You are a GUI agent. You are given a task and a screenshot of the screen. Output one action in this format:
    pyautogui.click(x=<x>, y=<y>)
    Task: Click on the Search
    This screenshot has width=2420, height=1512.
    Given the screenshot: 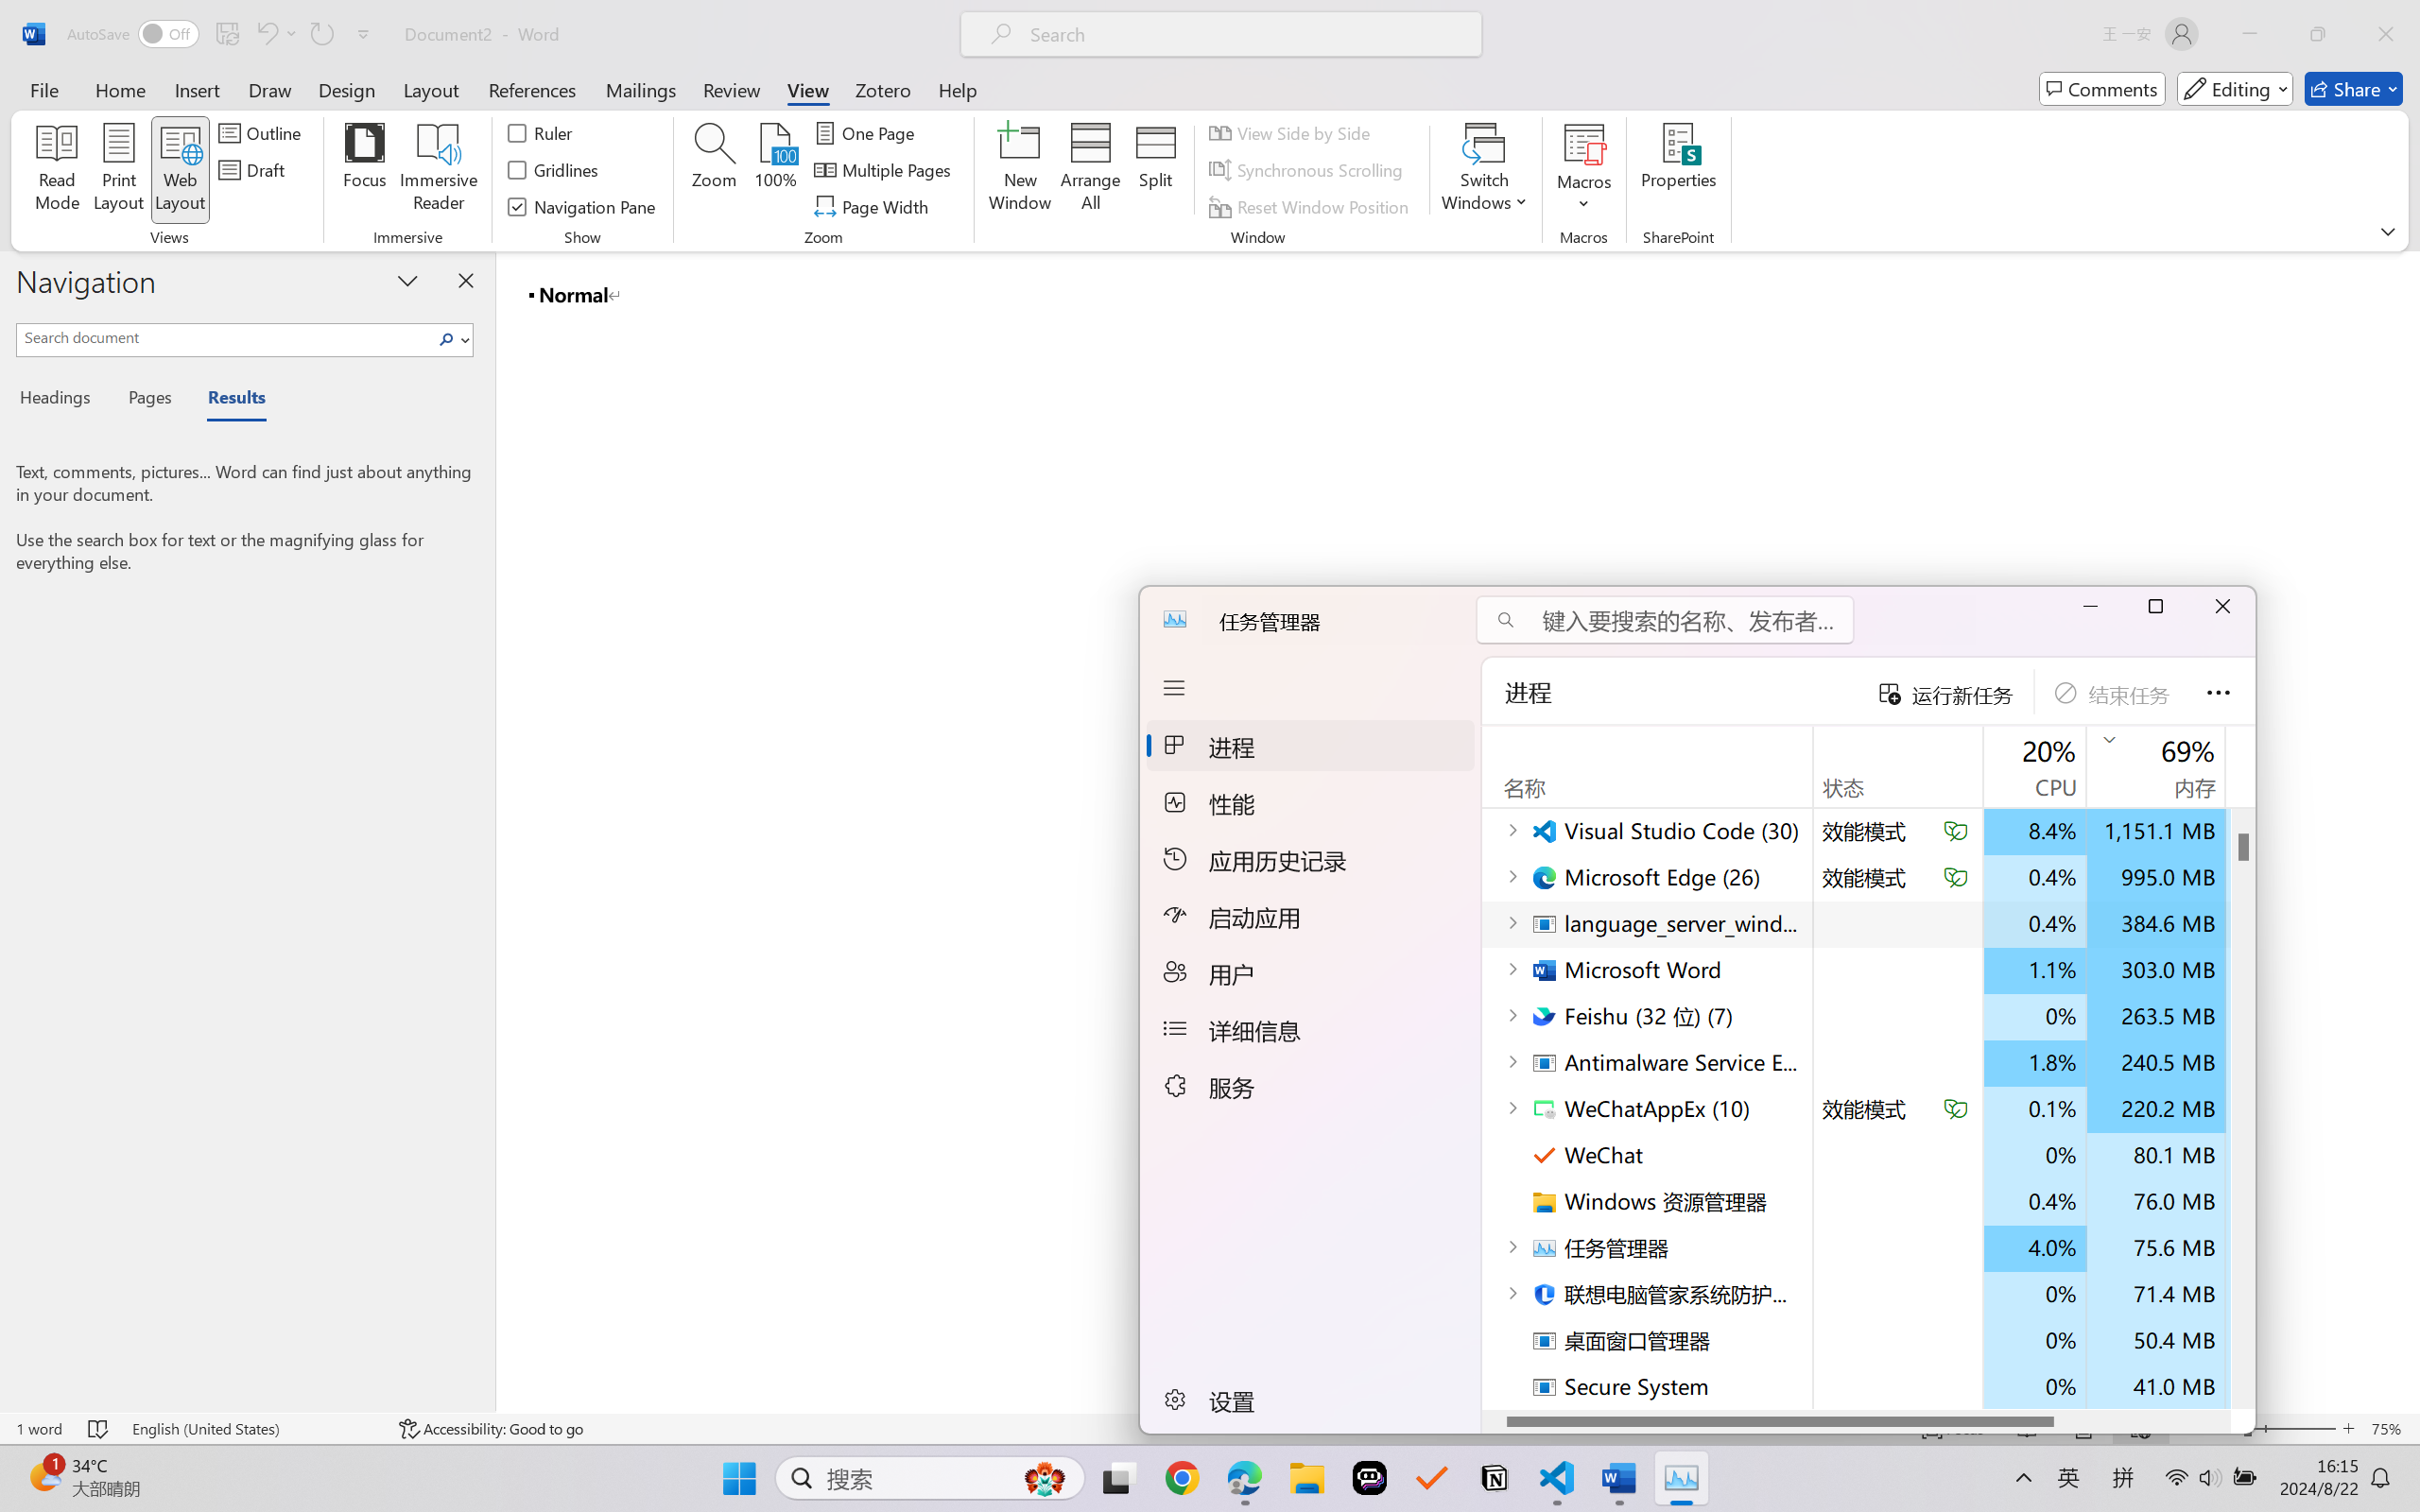 What is the action you would take?
    pyautogui.click(x=447, y=340)
    